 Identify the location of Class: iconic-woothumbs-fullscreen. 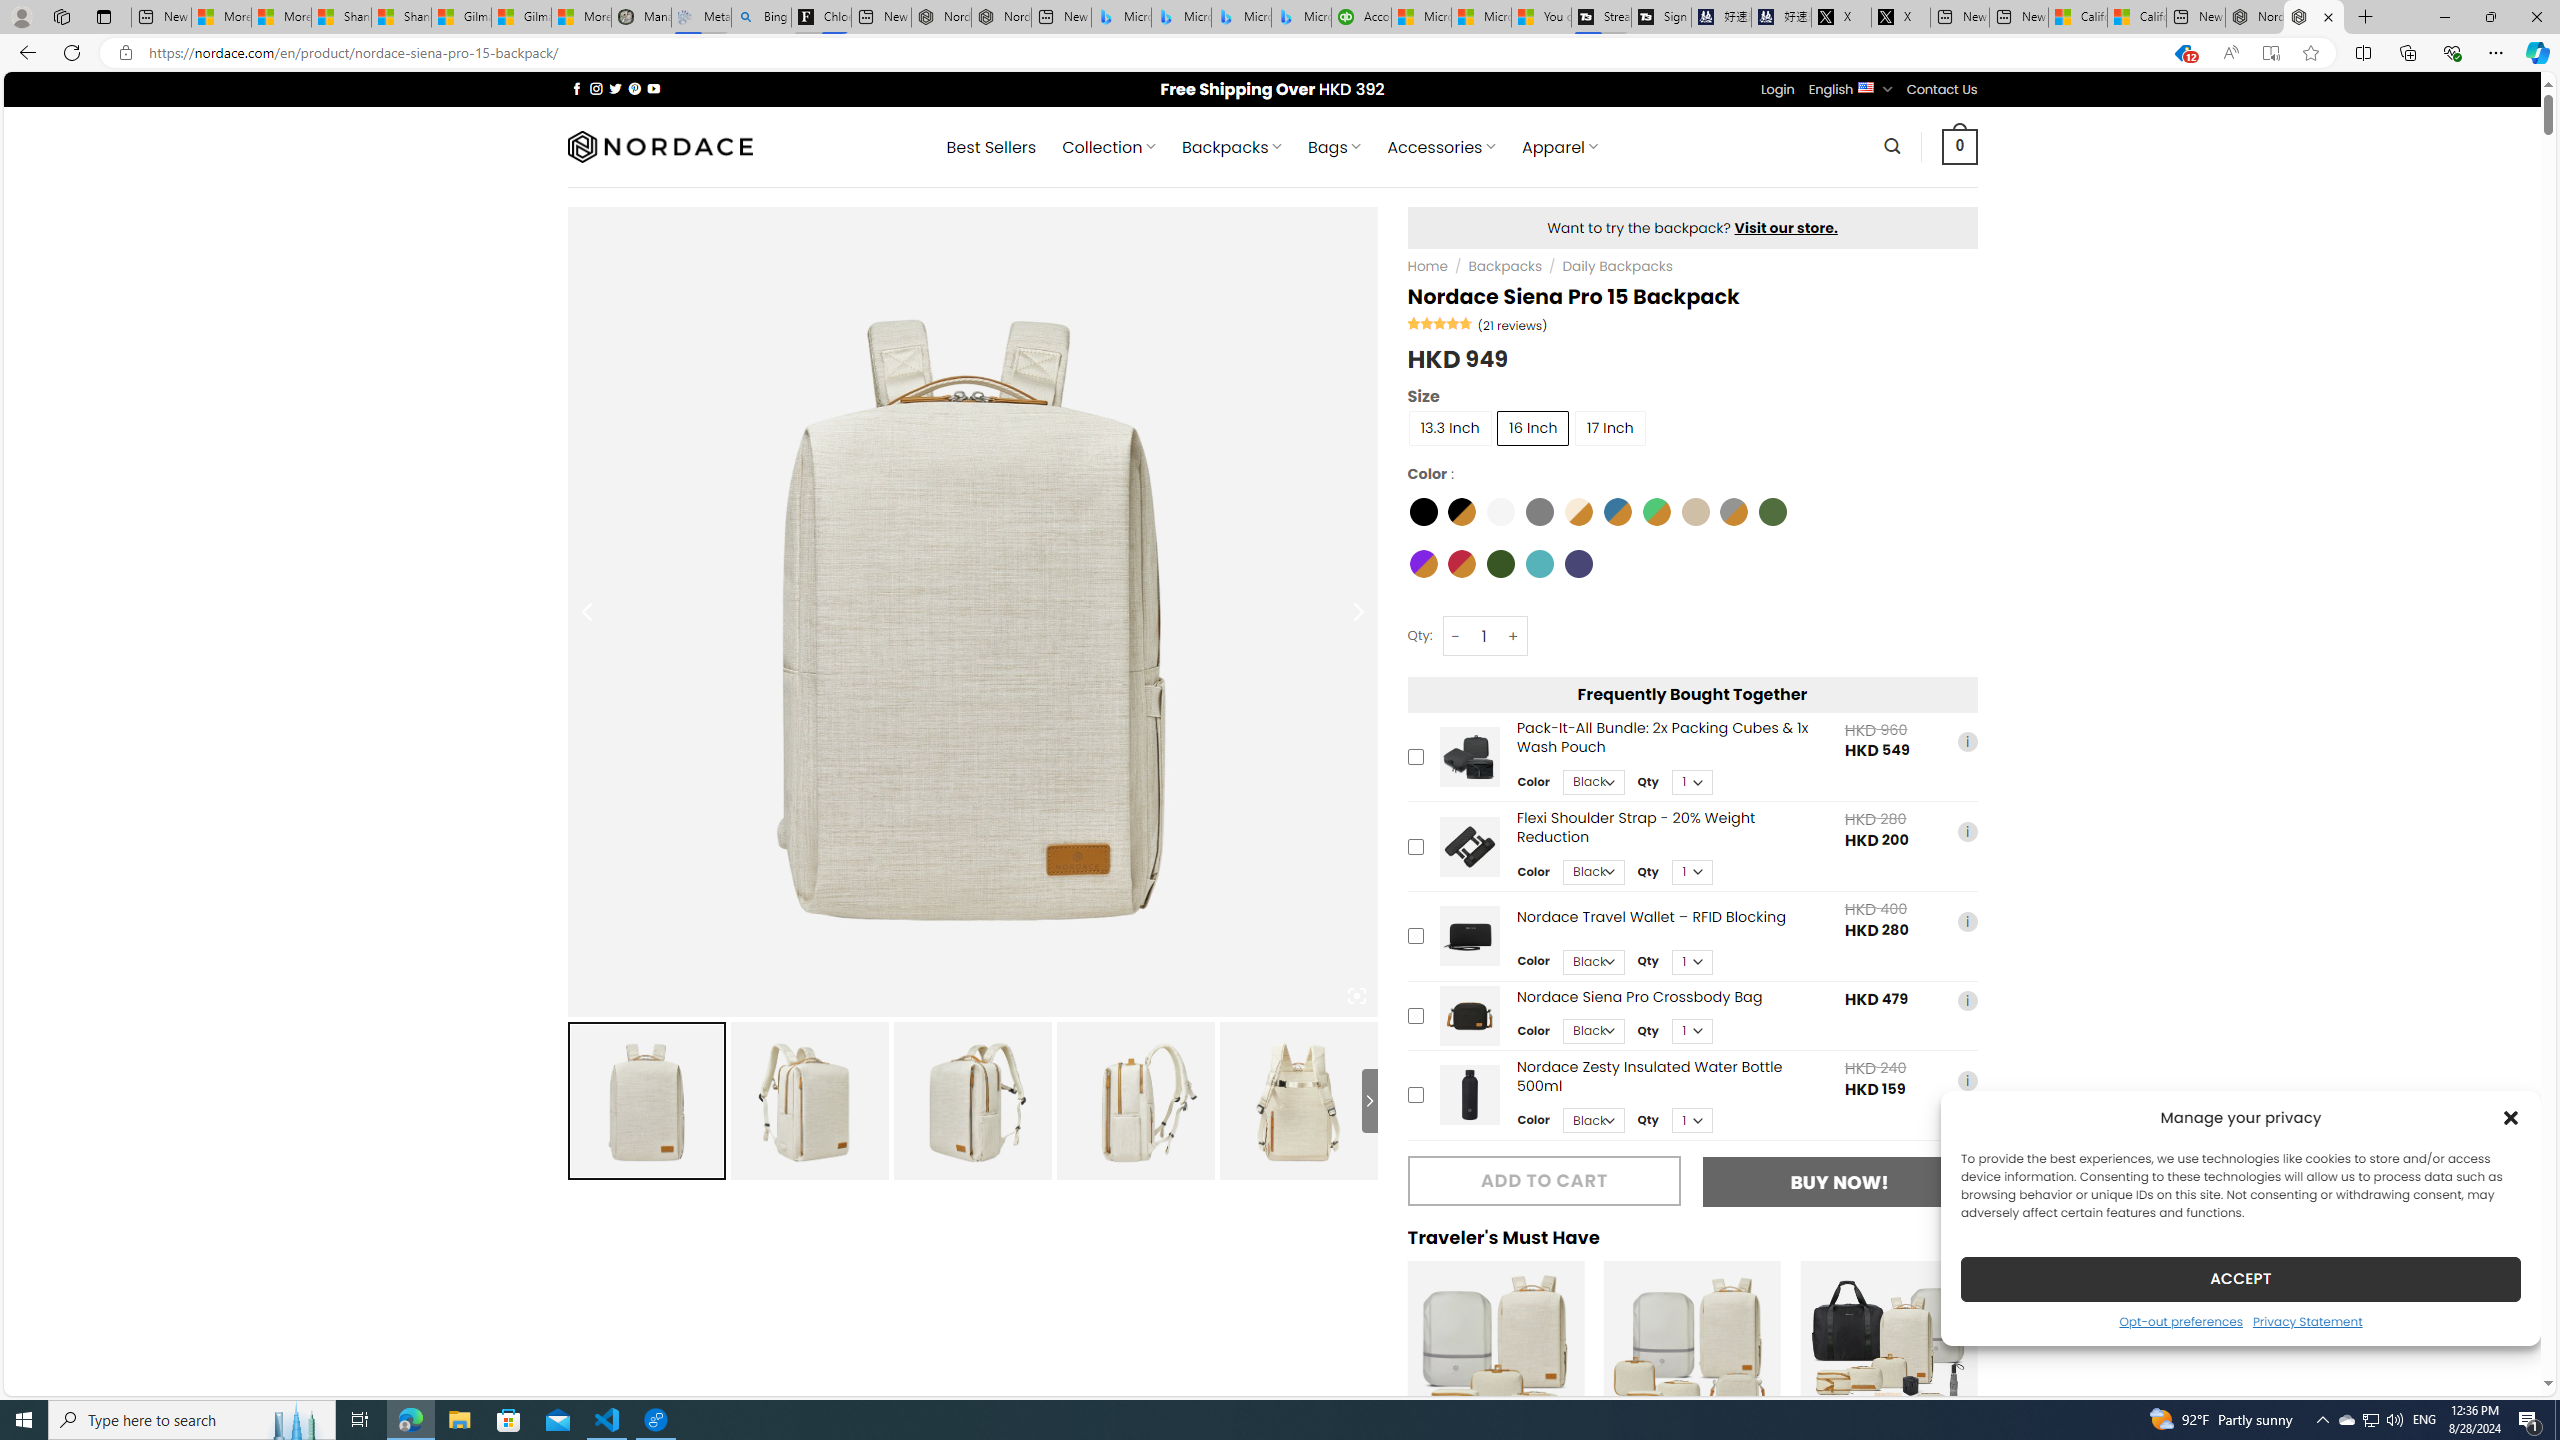
(1356, 996).